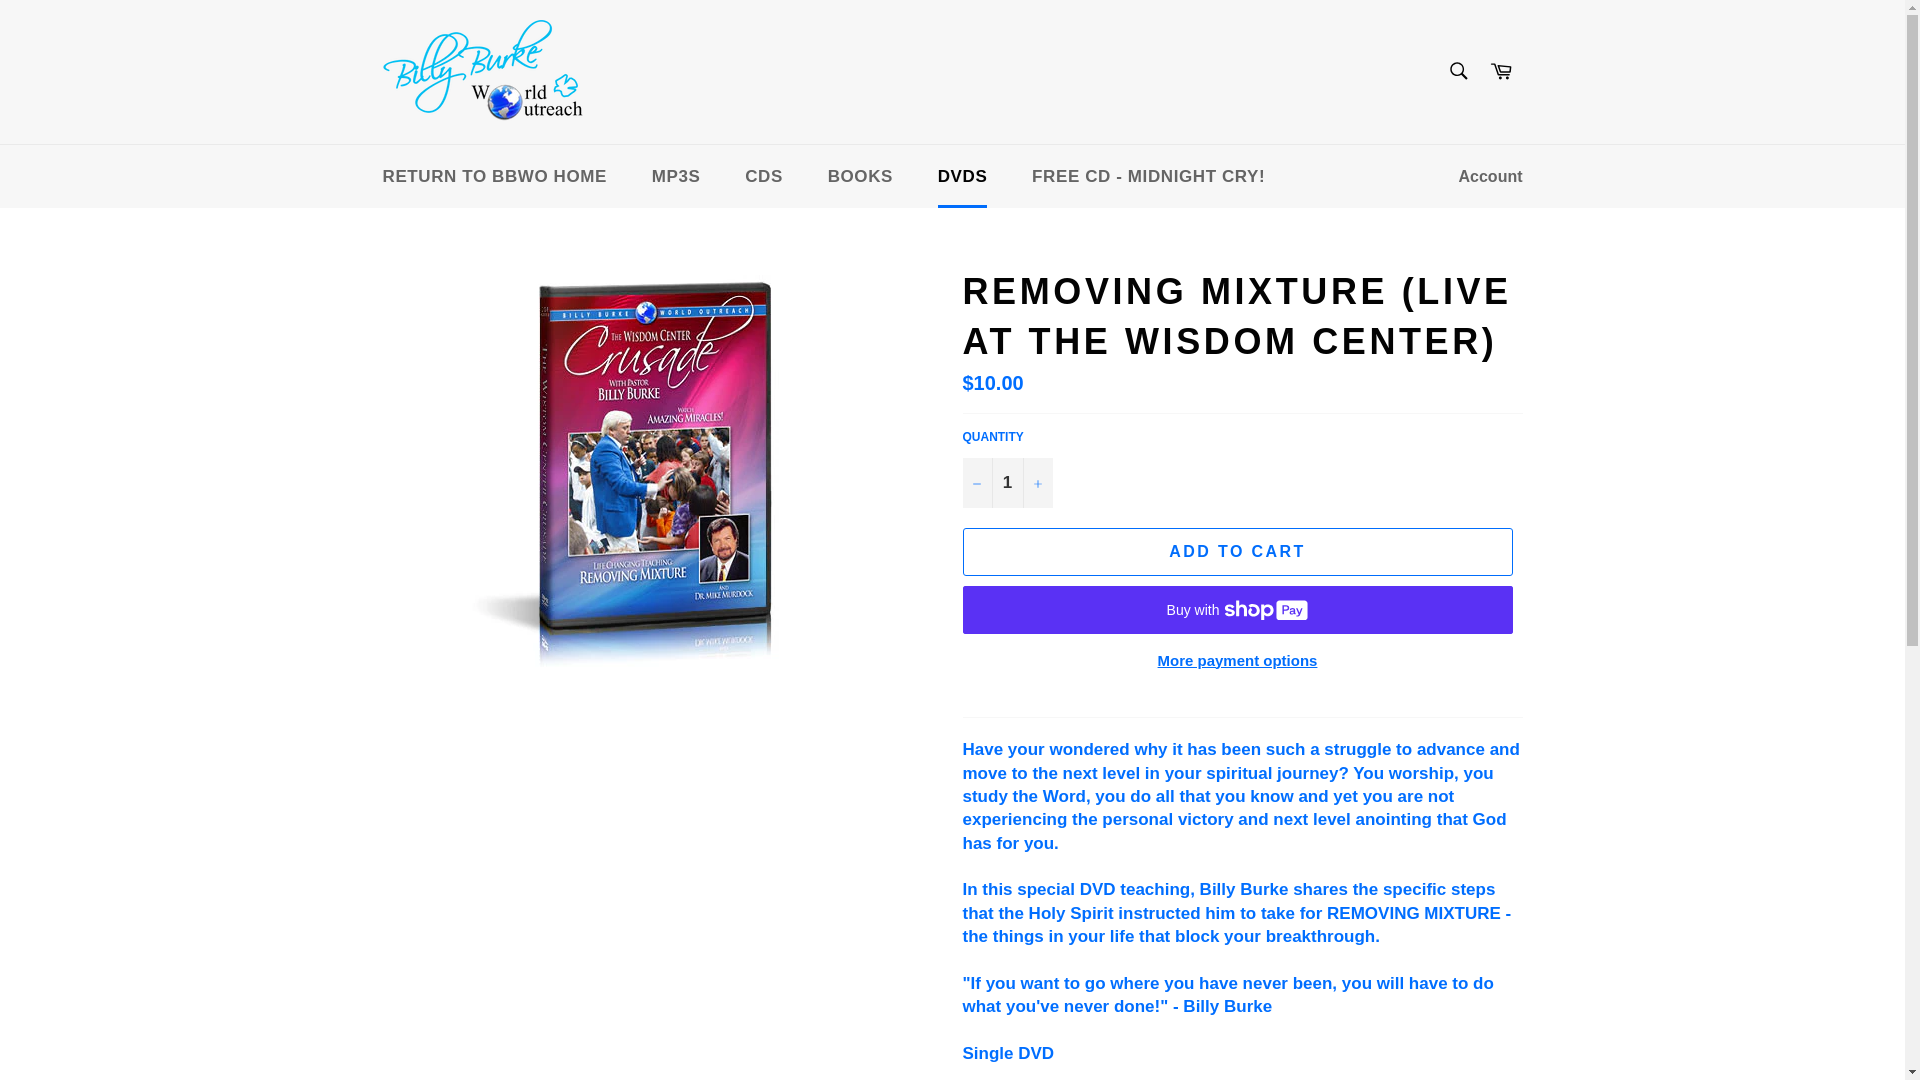 Image resolution: width=1920 pixels, height=1080 pixels. What do you see at coordinates (494, 176) in the screenshot?
I see `RETURN TO BBWO HOME` at bounding box center [494, 176].